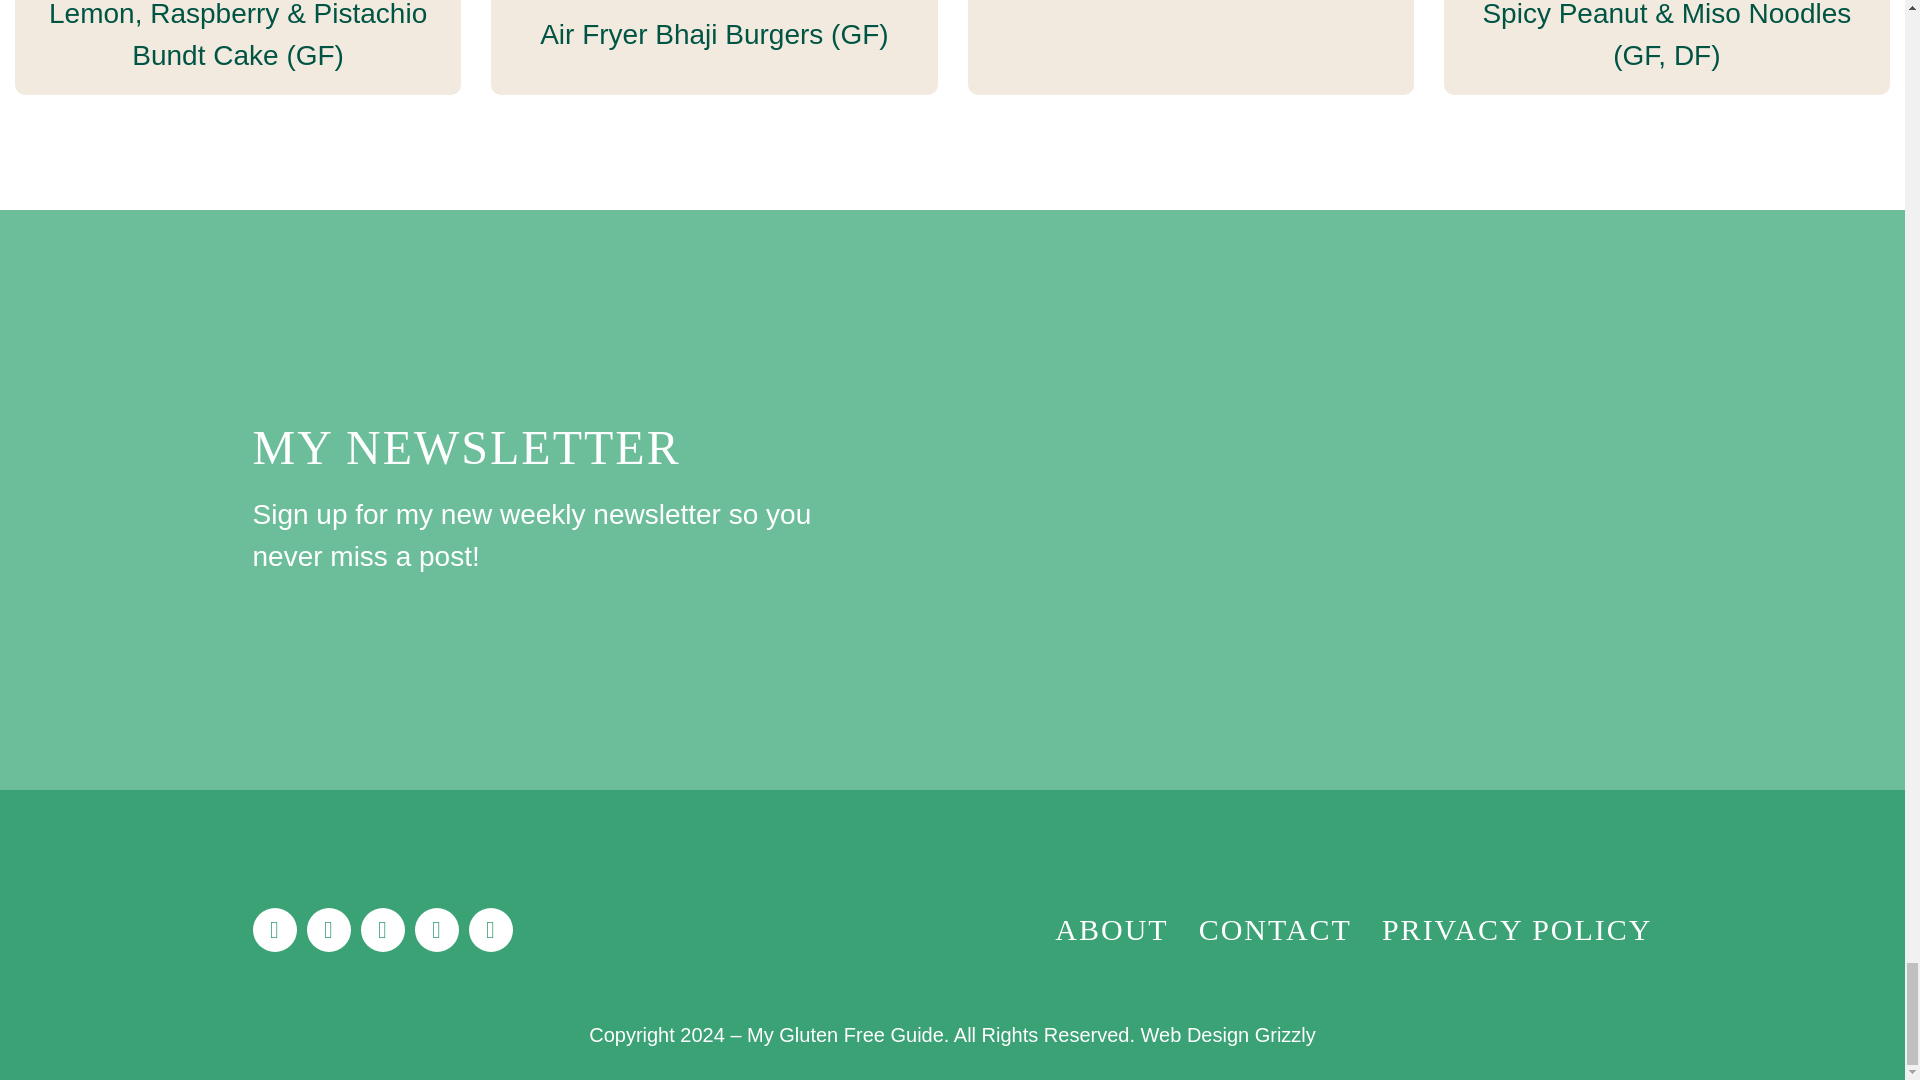 The height and width of the screenshot is (1080, 1920). What do you see at coordinates (382, 930) in the screenshot?
I see `Instagram` at bounding box center [382, 930].